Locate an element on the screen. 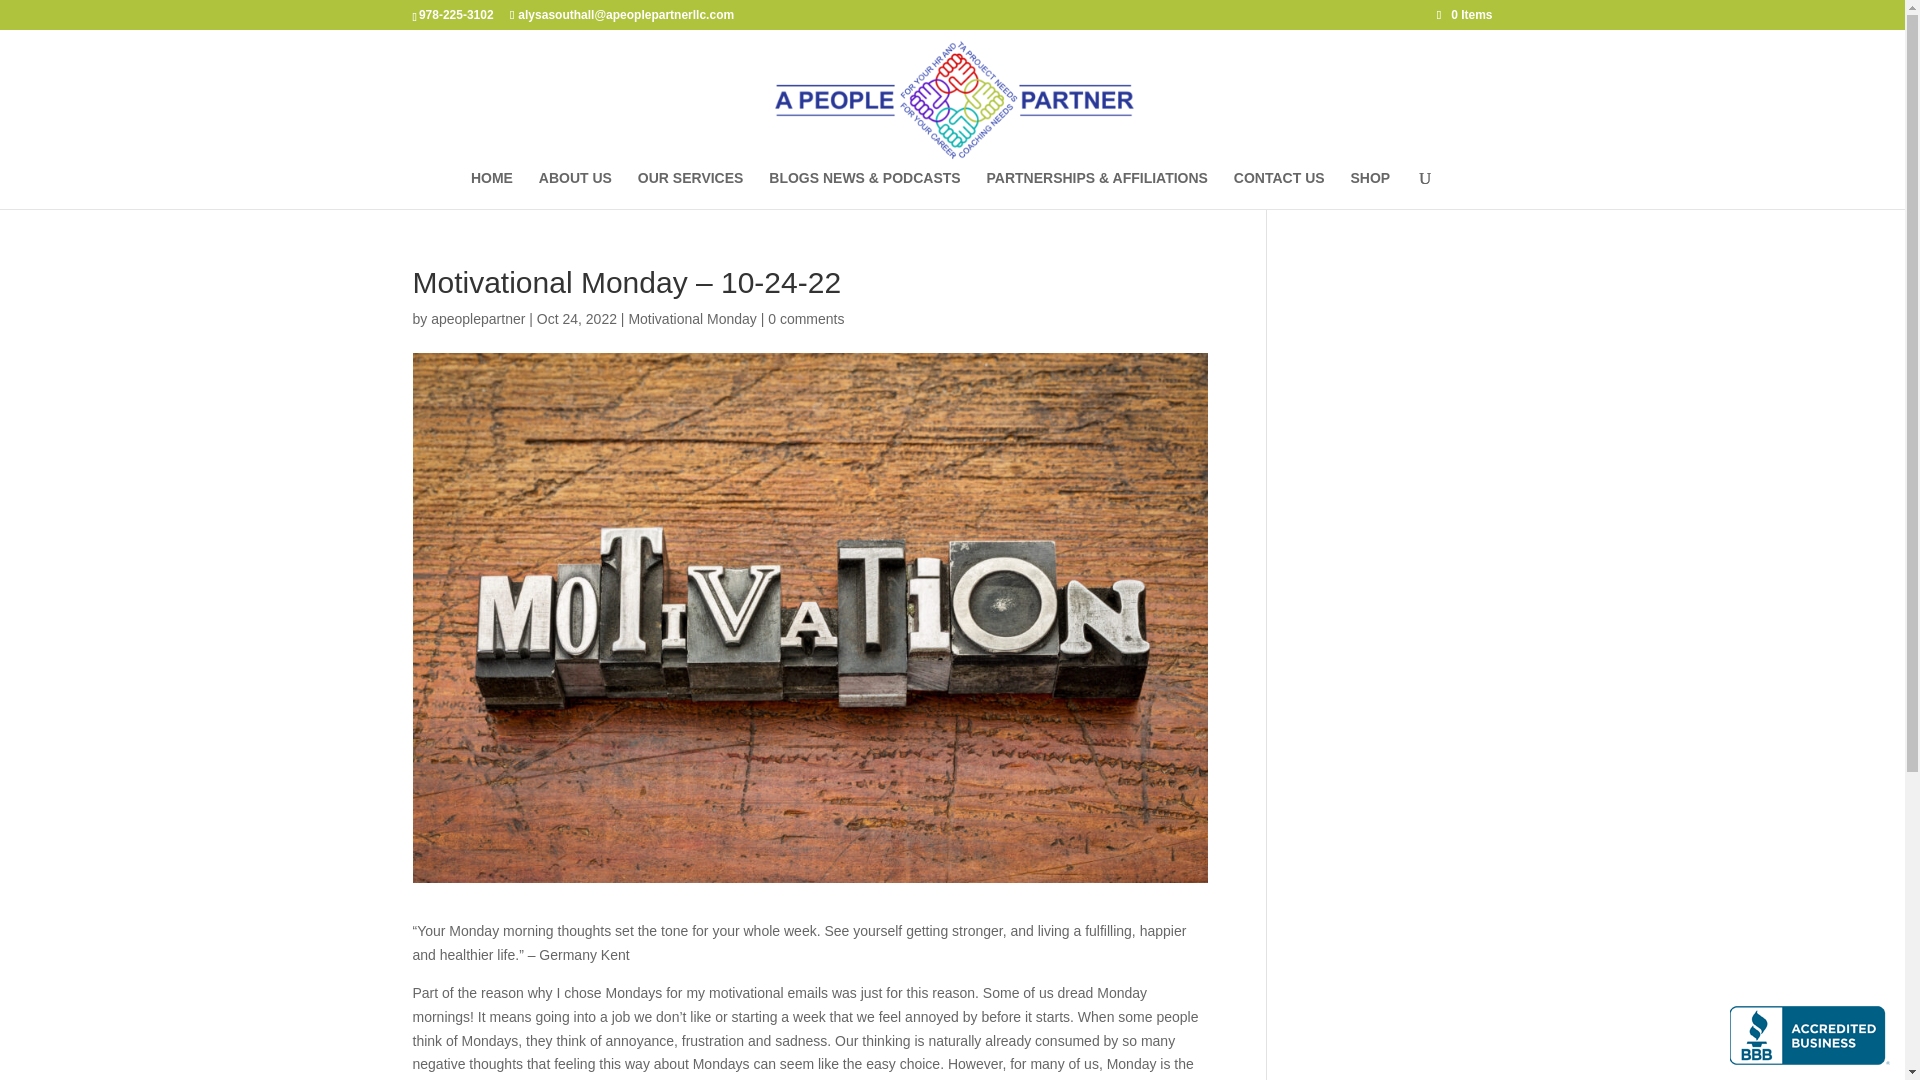 The width and height of the screenshot is (1920, 1080). CONTACT US is located at coordinates (1279, 190).